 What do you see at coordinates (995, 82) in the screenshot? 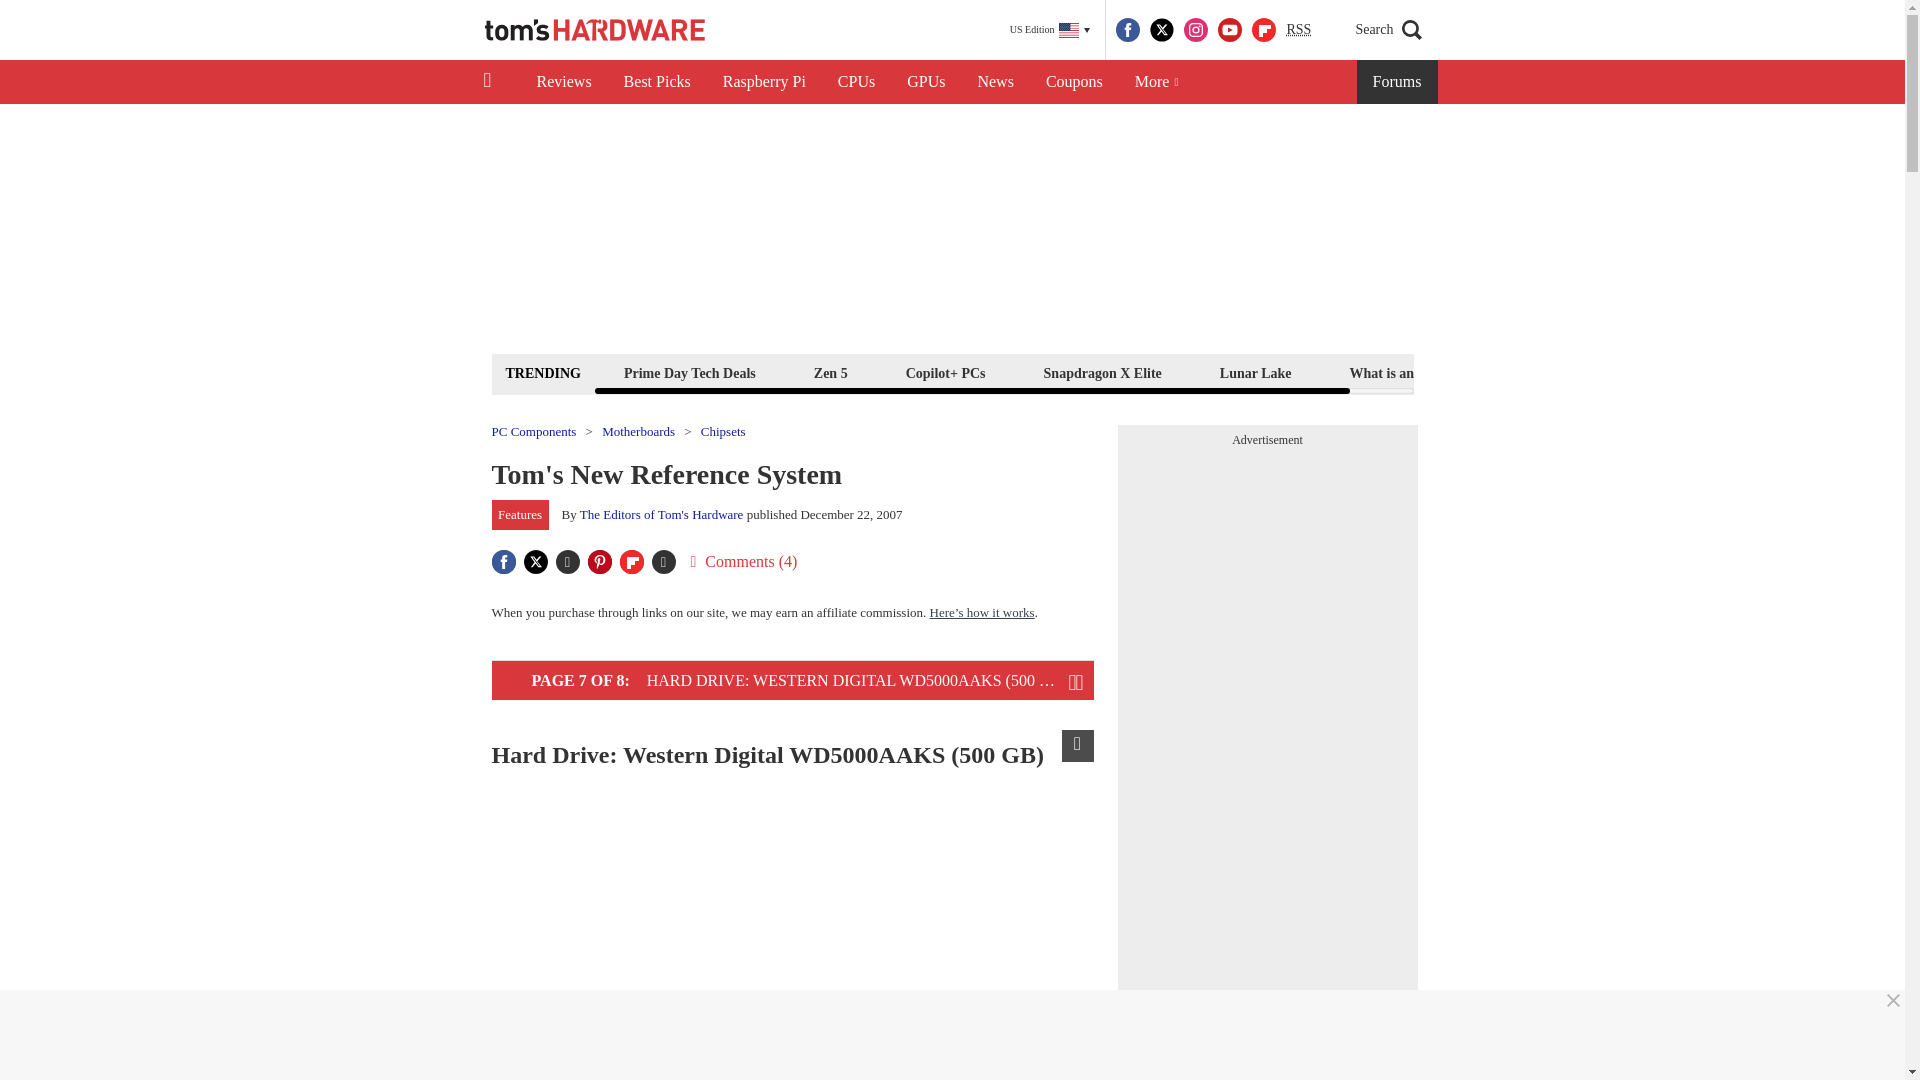
I see `News` at bounding box center [995, 82].